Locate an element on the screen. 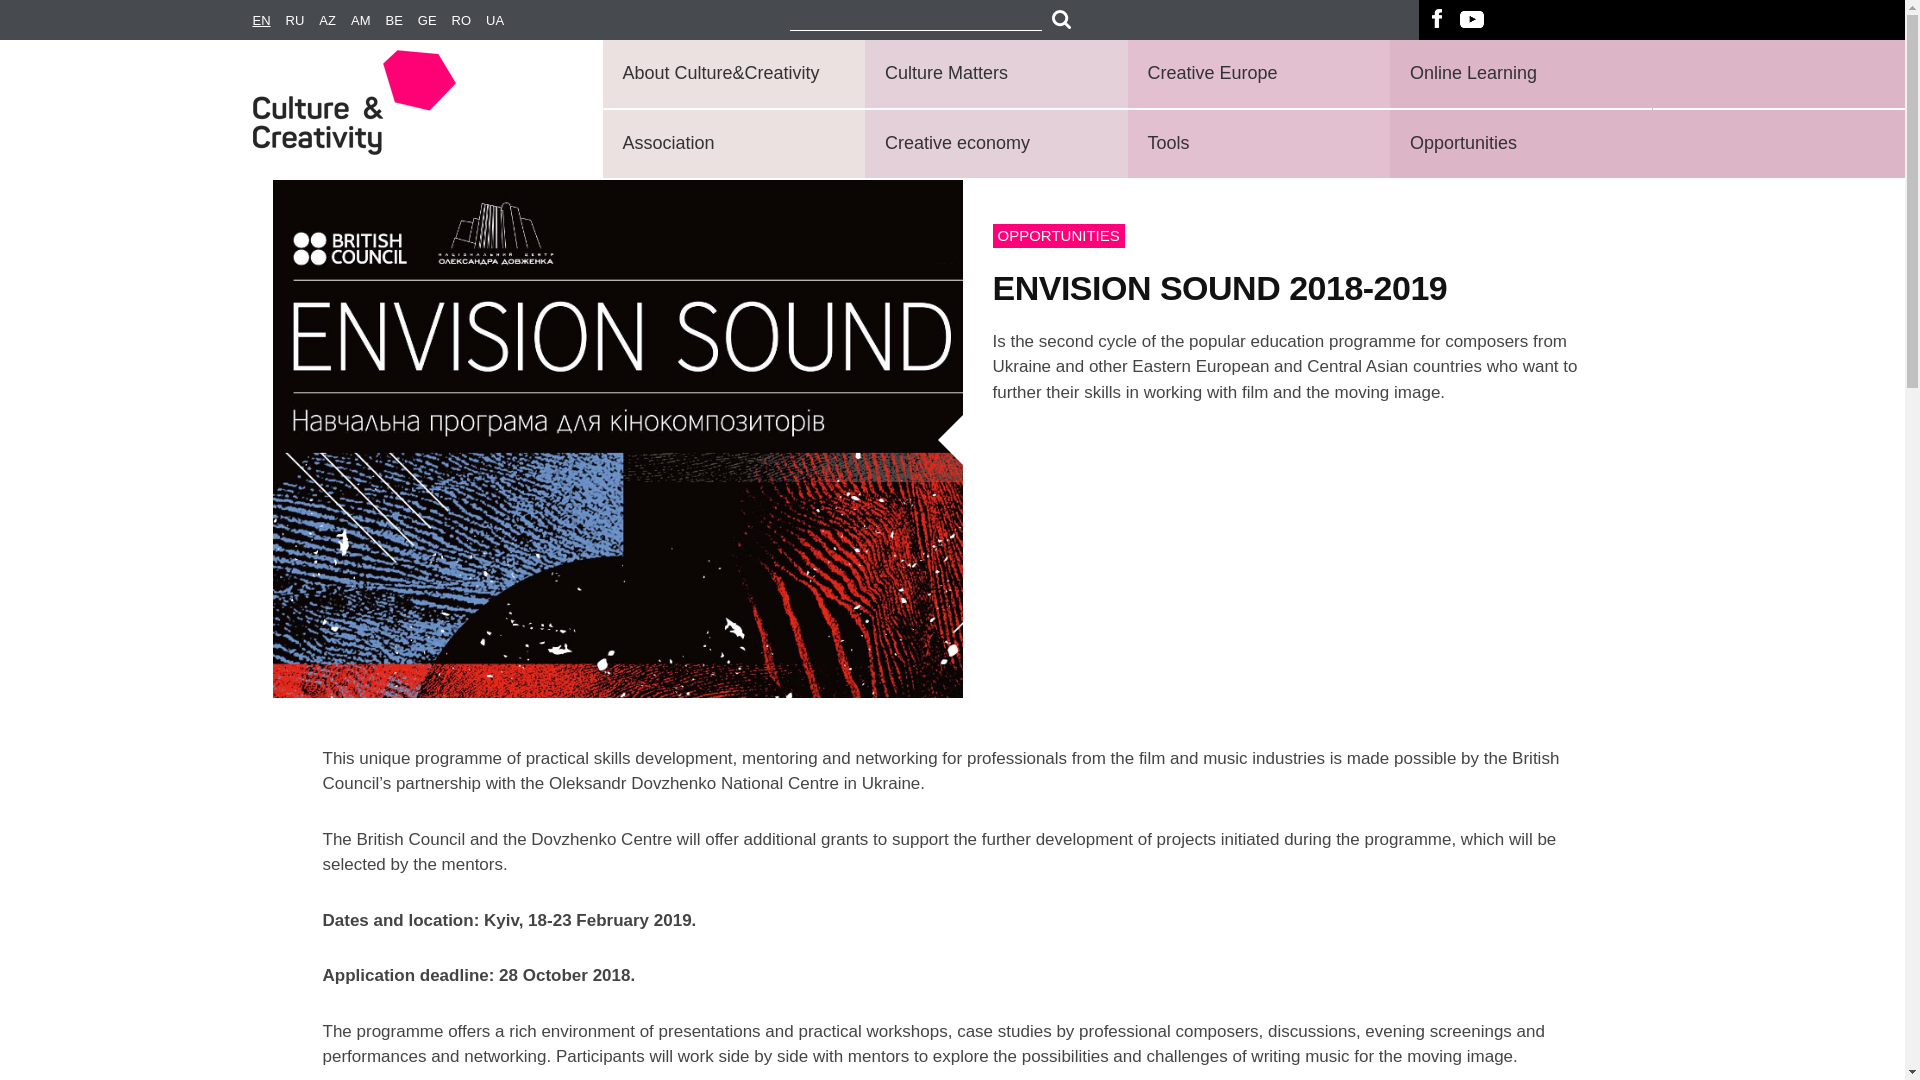  AZ is located at coordinates (334, 21).